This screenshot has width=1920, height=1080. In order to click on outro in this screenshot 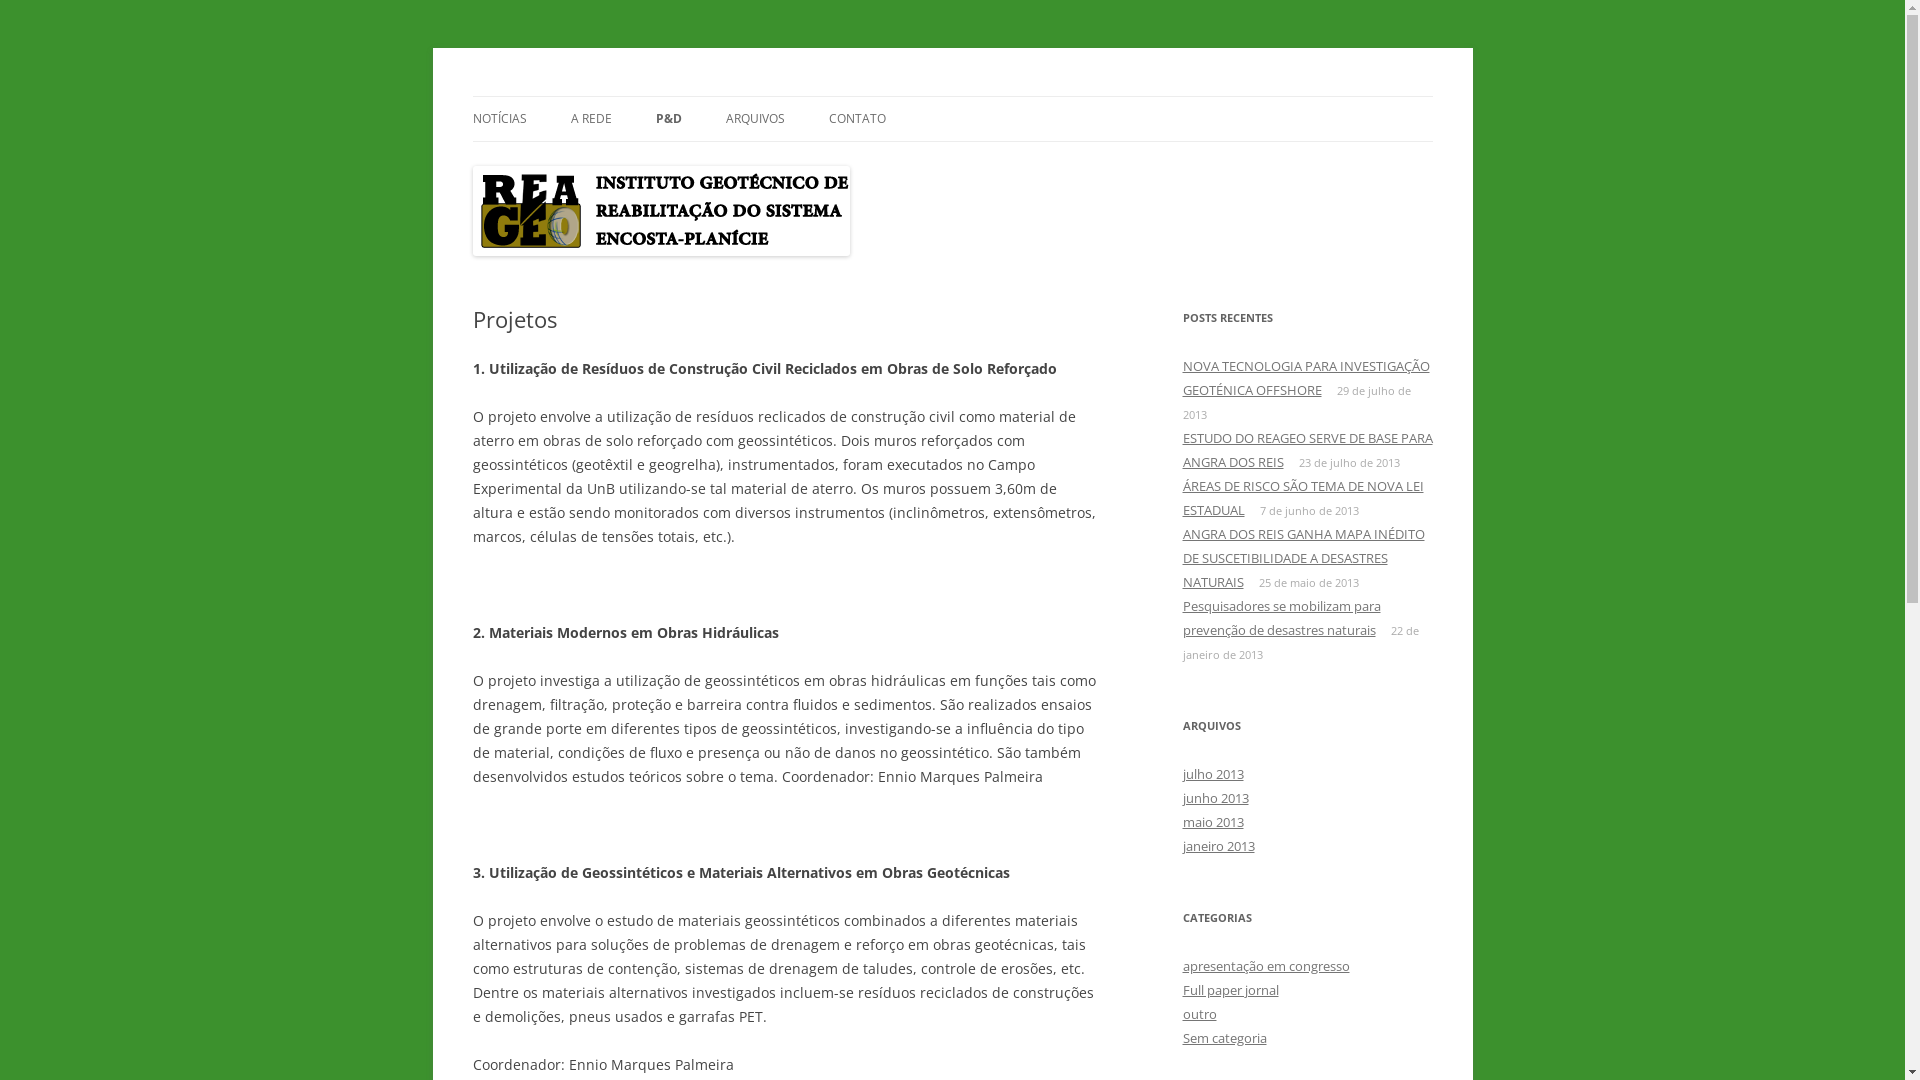, I will do `click(1199, 1014)`.